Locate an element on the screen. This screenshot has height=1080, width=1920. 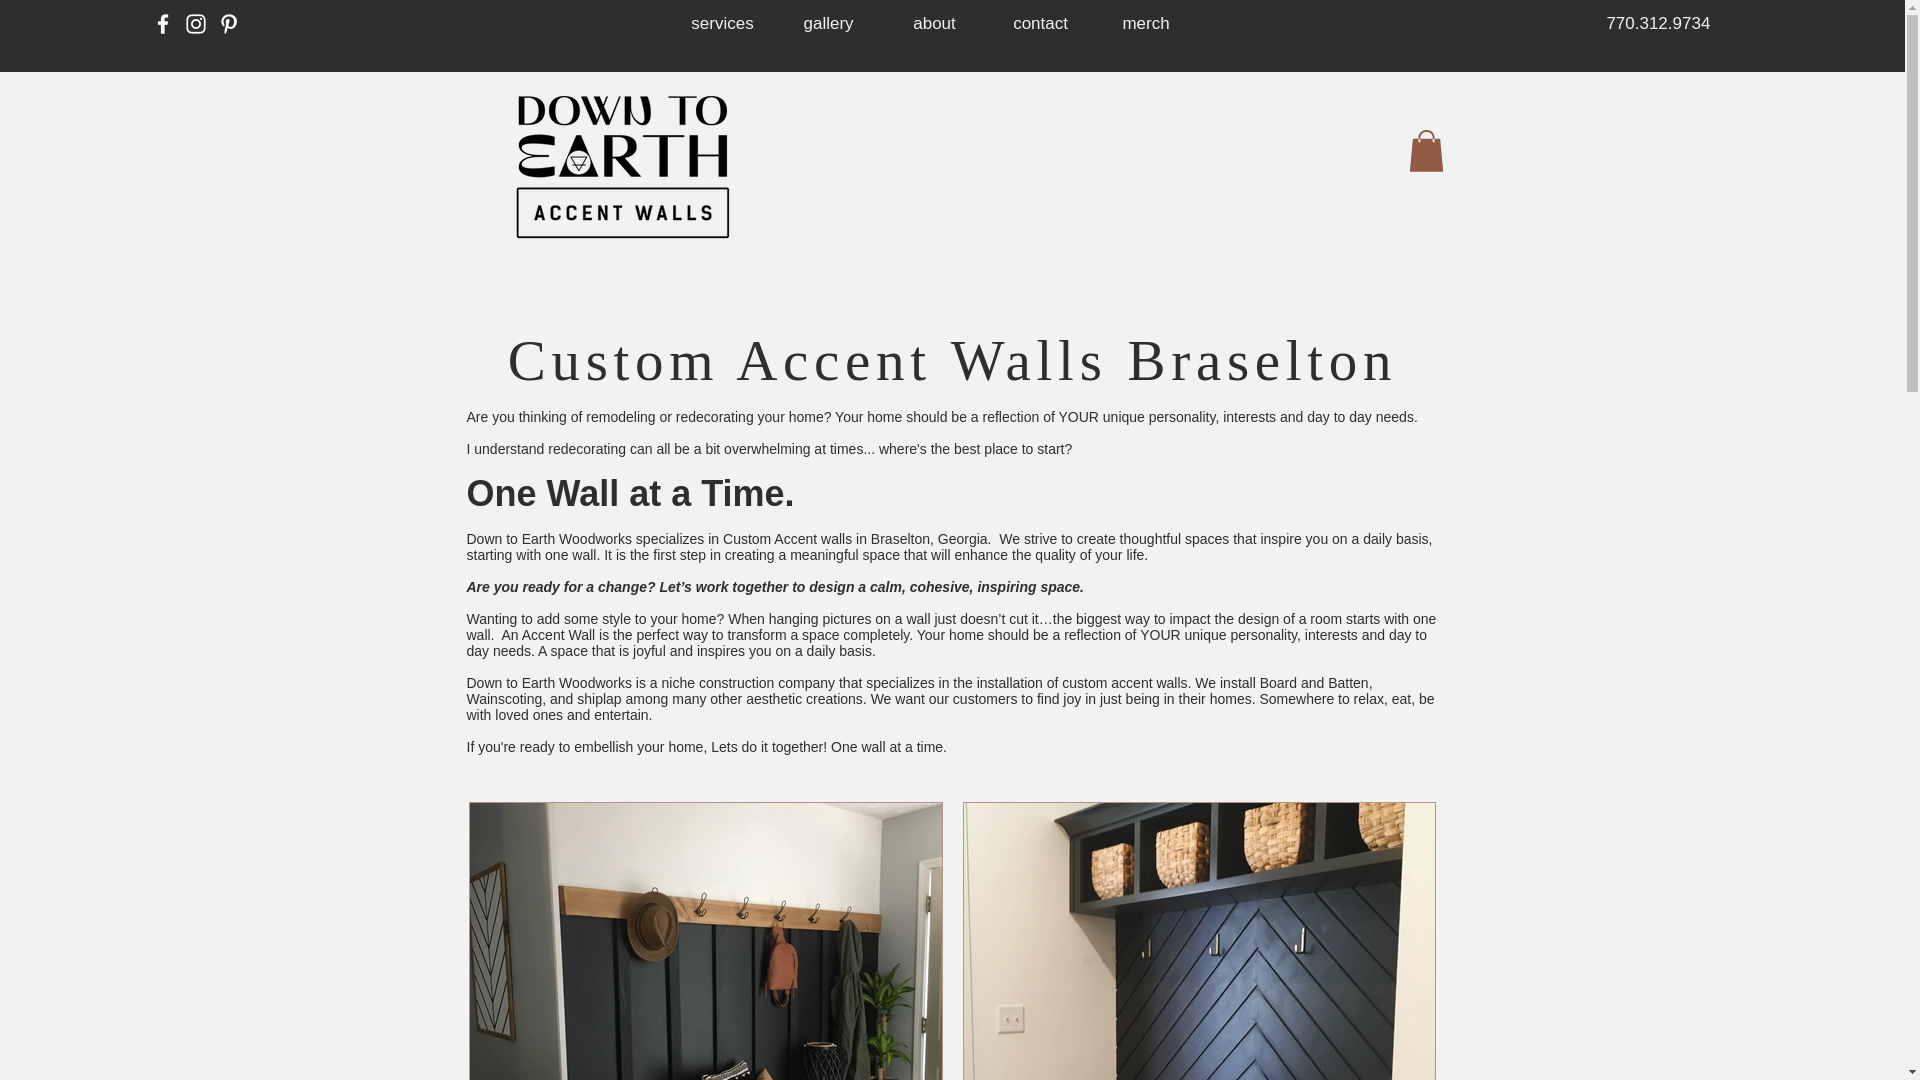
gallery is located at coordinates (828, 24).